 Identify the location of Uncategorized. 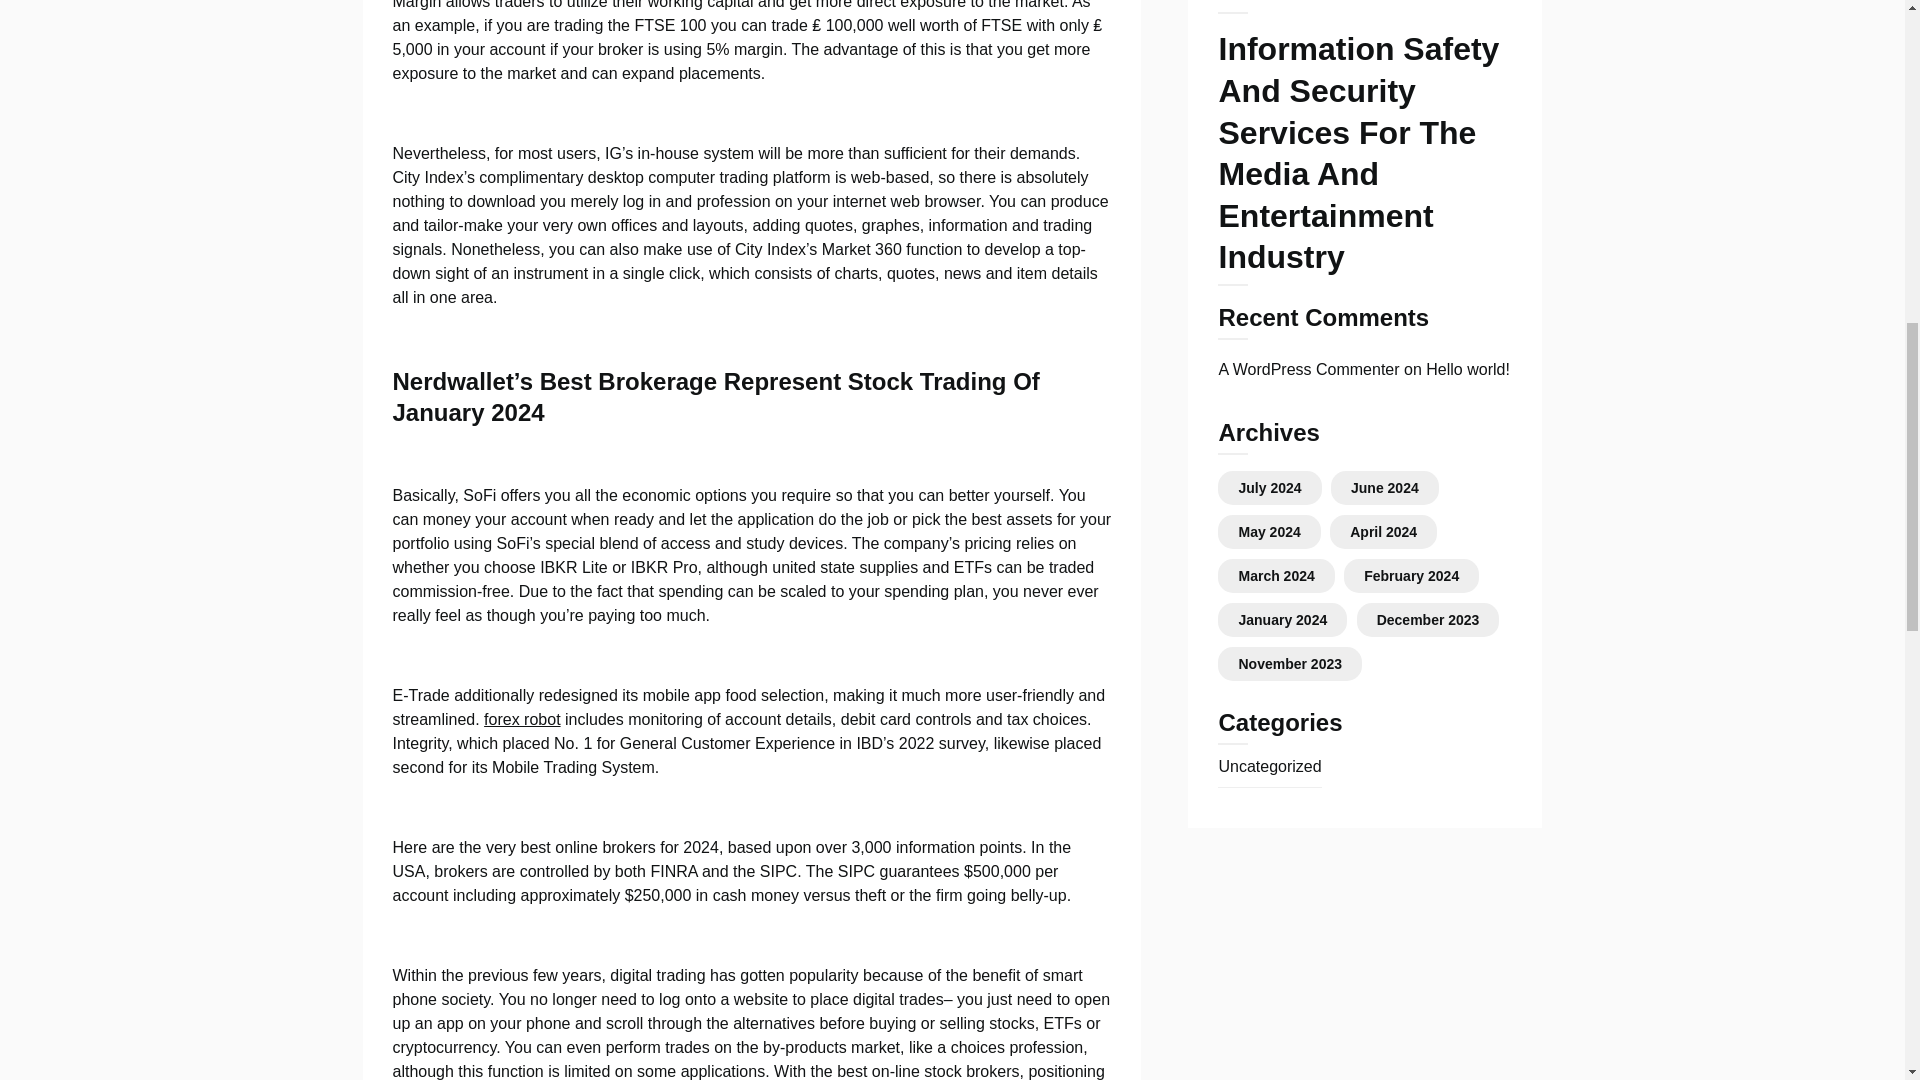
(1268, 766).